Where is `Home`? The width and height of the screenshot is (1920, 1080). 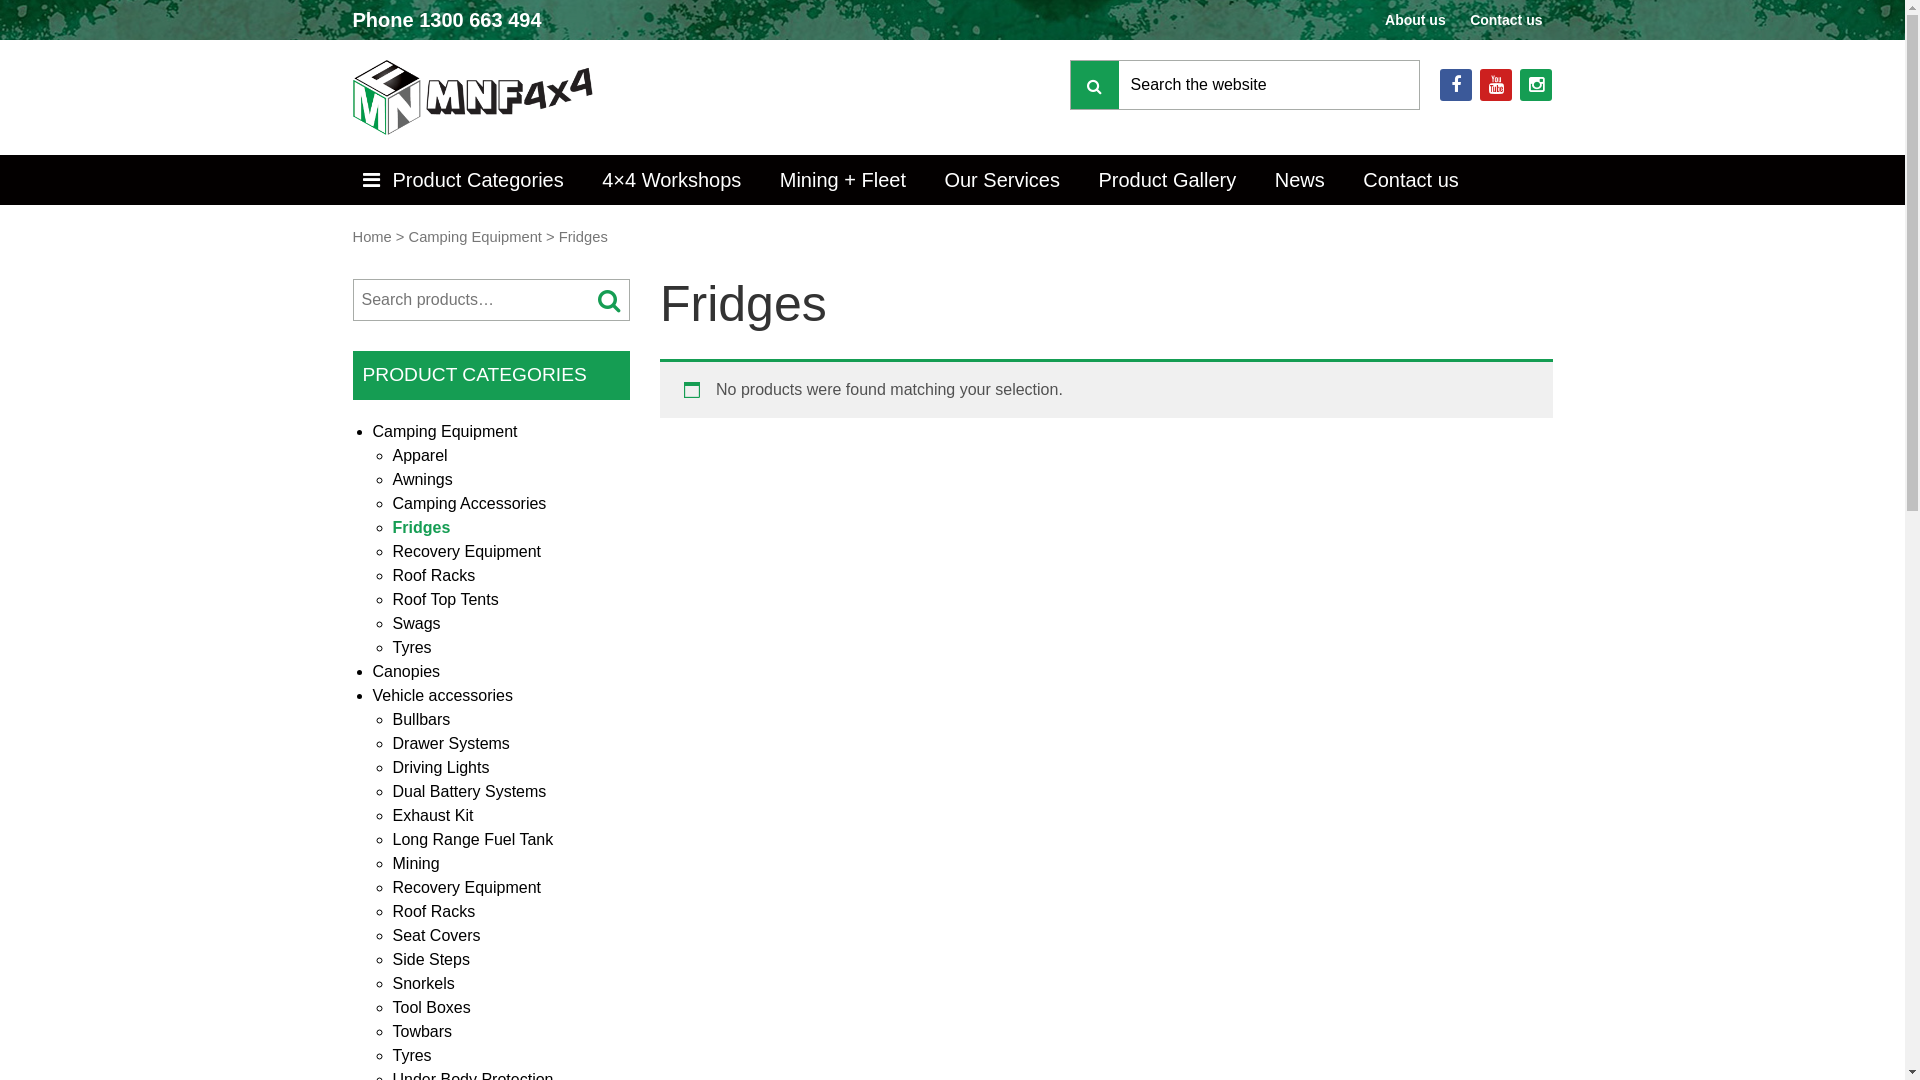
Home is located at coordinates (372, 237).